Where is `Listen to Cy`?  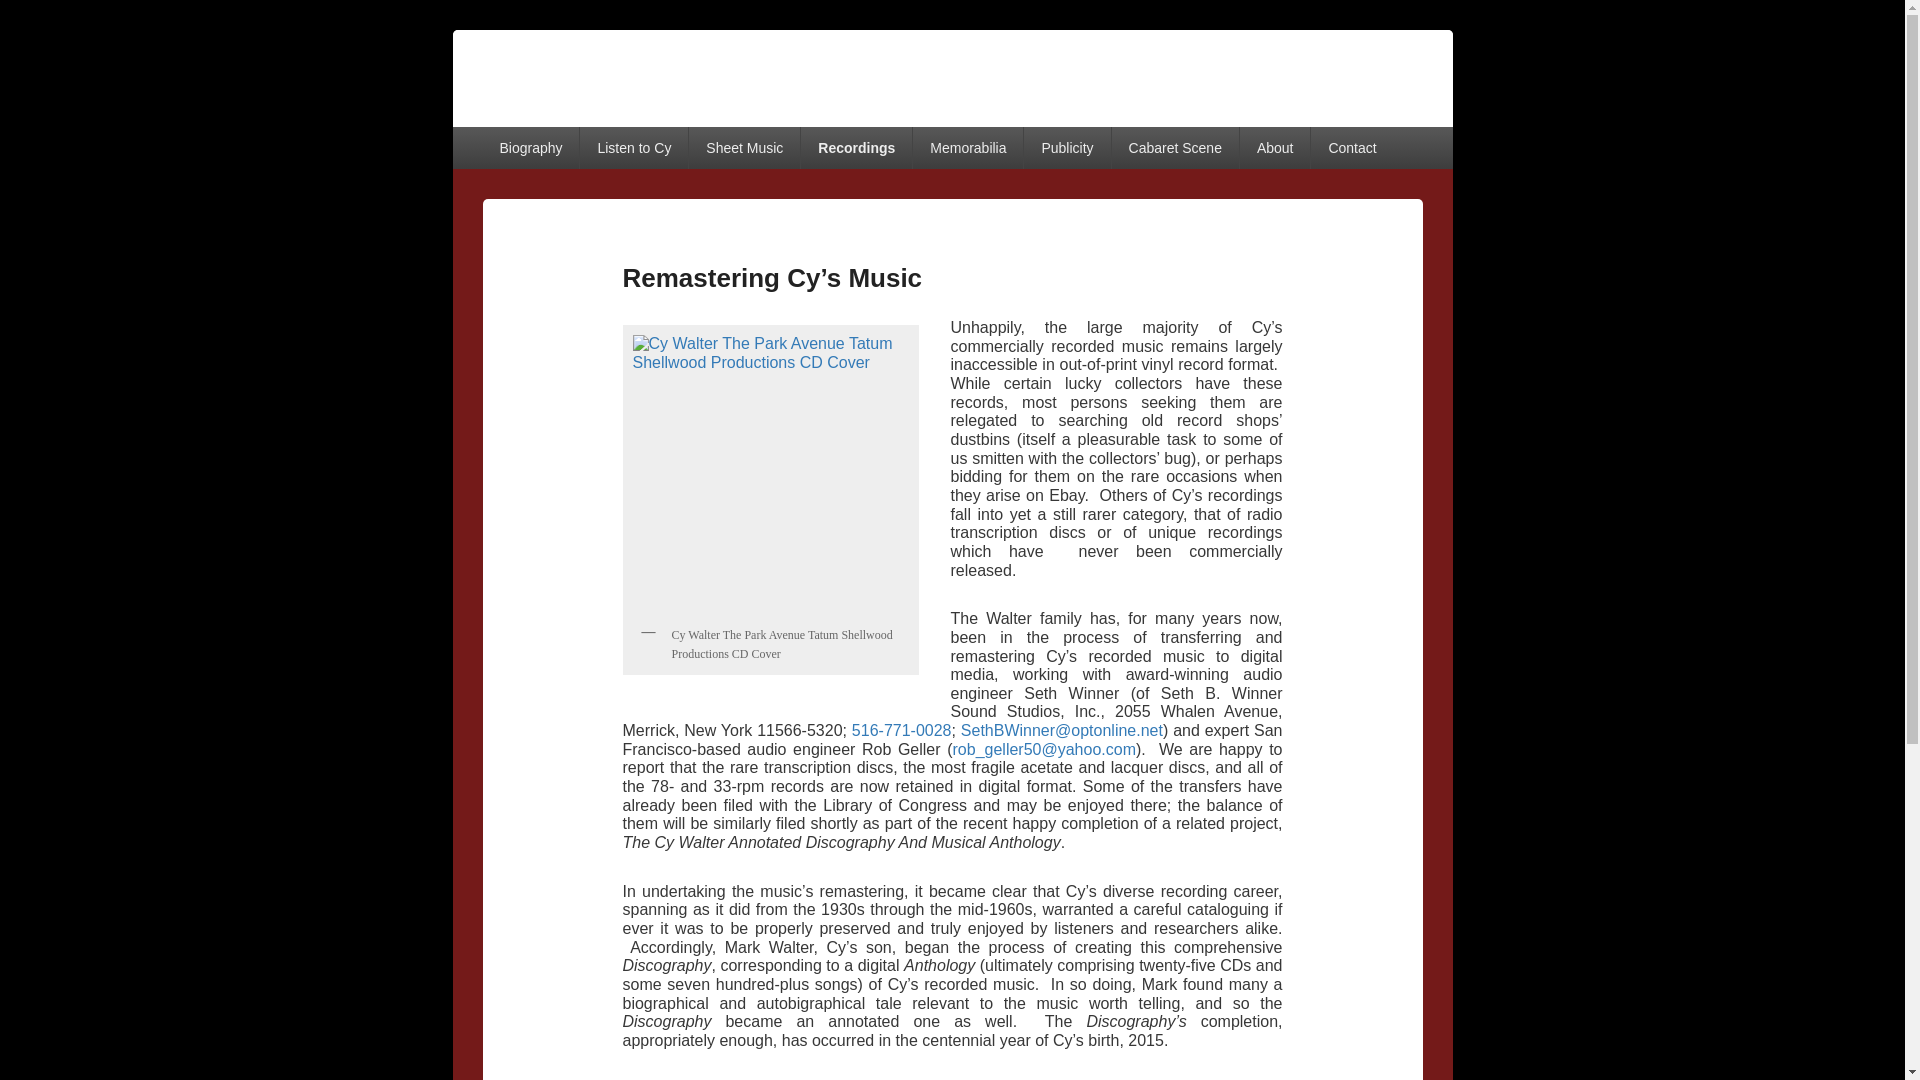 Listen to Cy is located at coordinates (633, 148).